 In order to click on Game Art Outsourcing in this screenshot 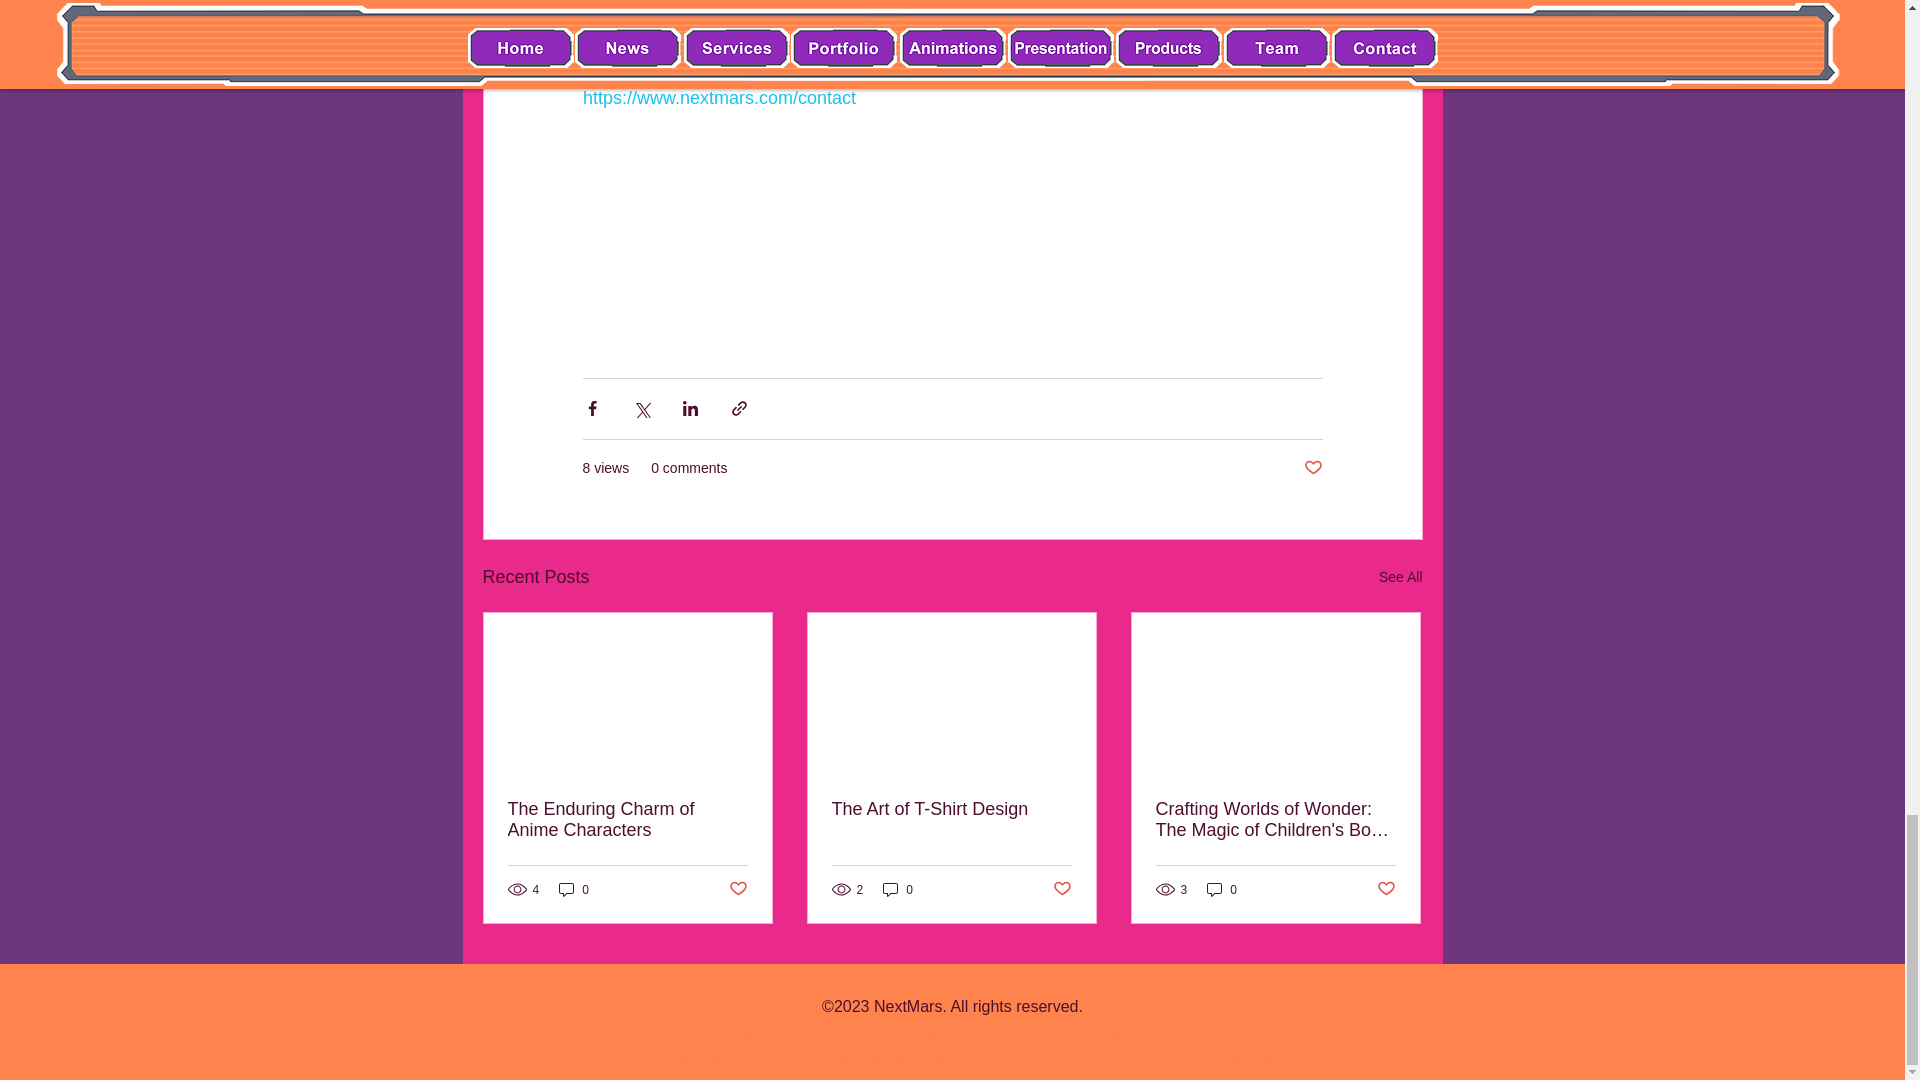, I will do `click(668, 1031)`.